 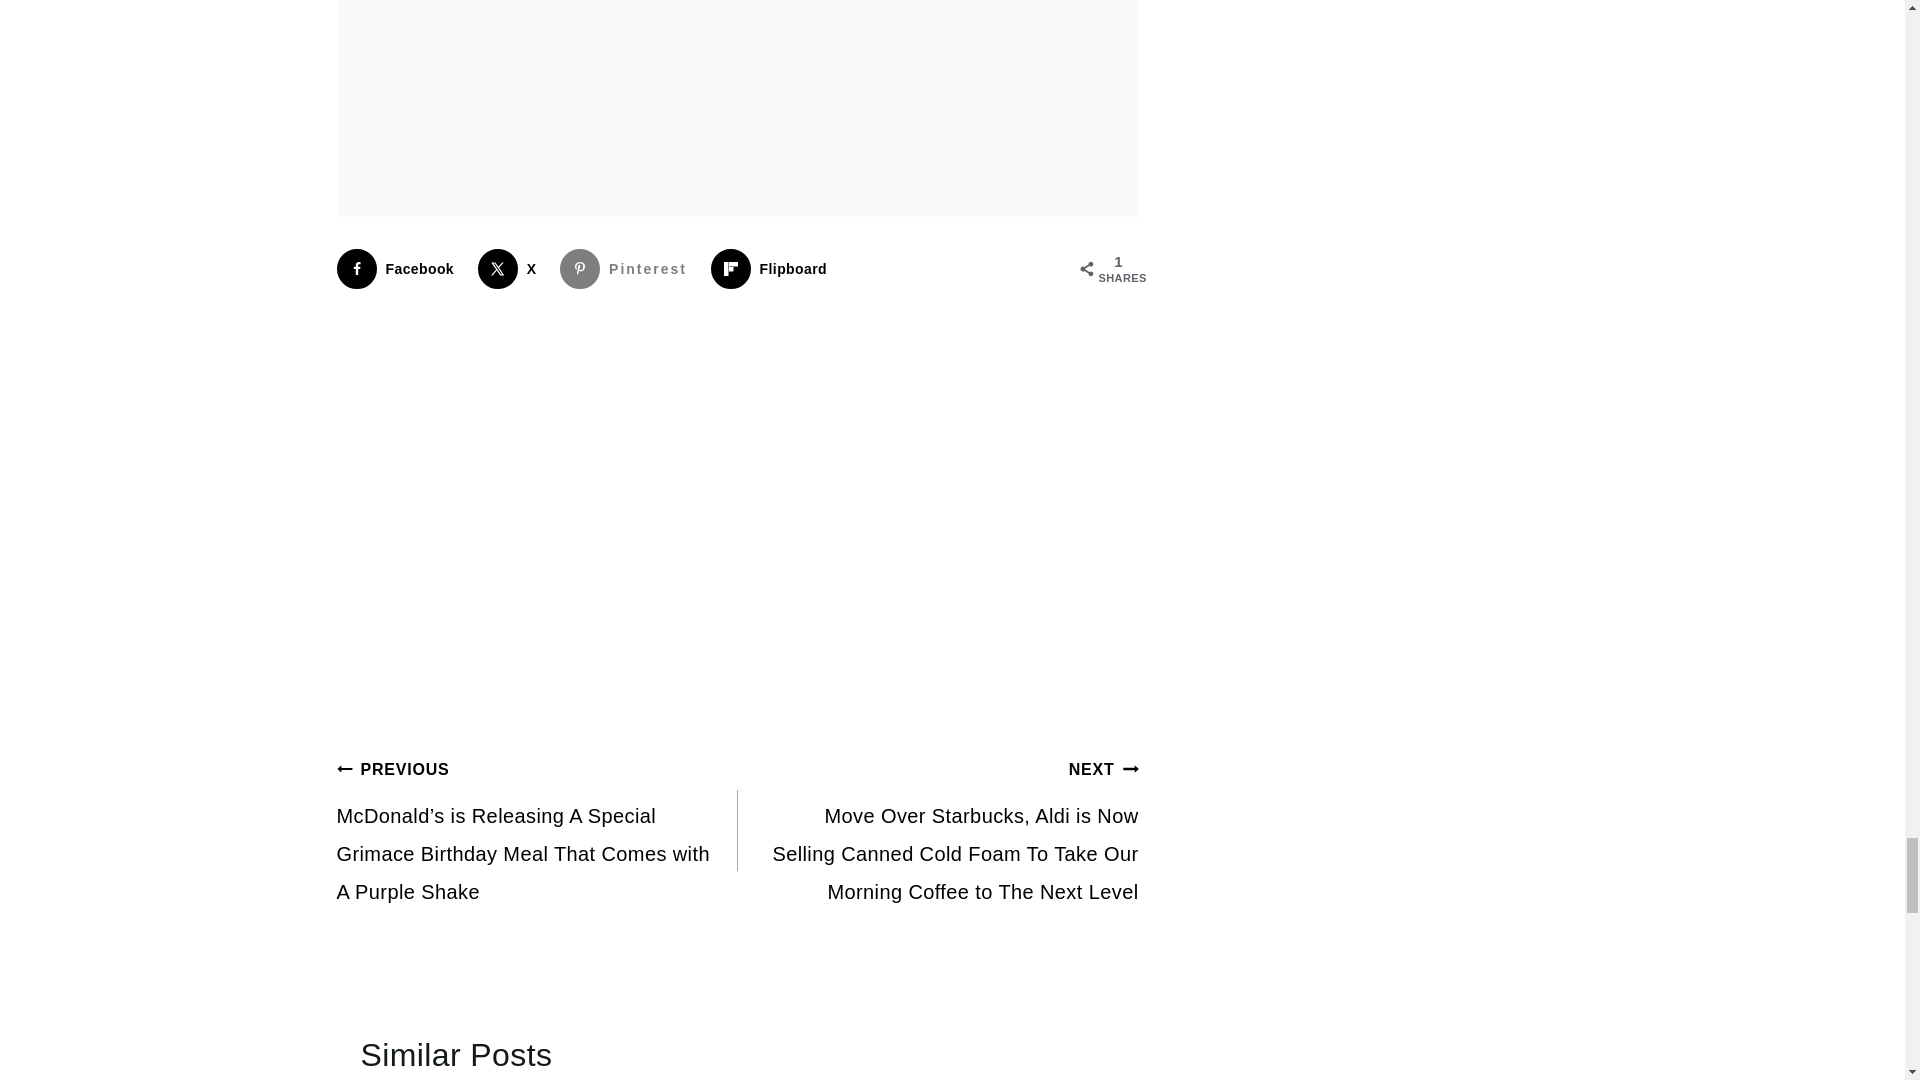 What do you see at coordinates (512, 269) in the screenshot?
I see `Share on X` at bounding box center [512, 269].